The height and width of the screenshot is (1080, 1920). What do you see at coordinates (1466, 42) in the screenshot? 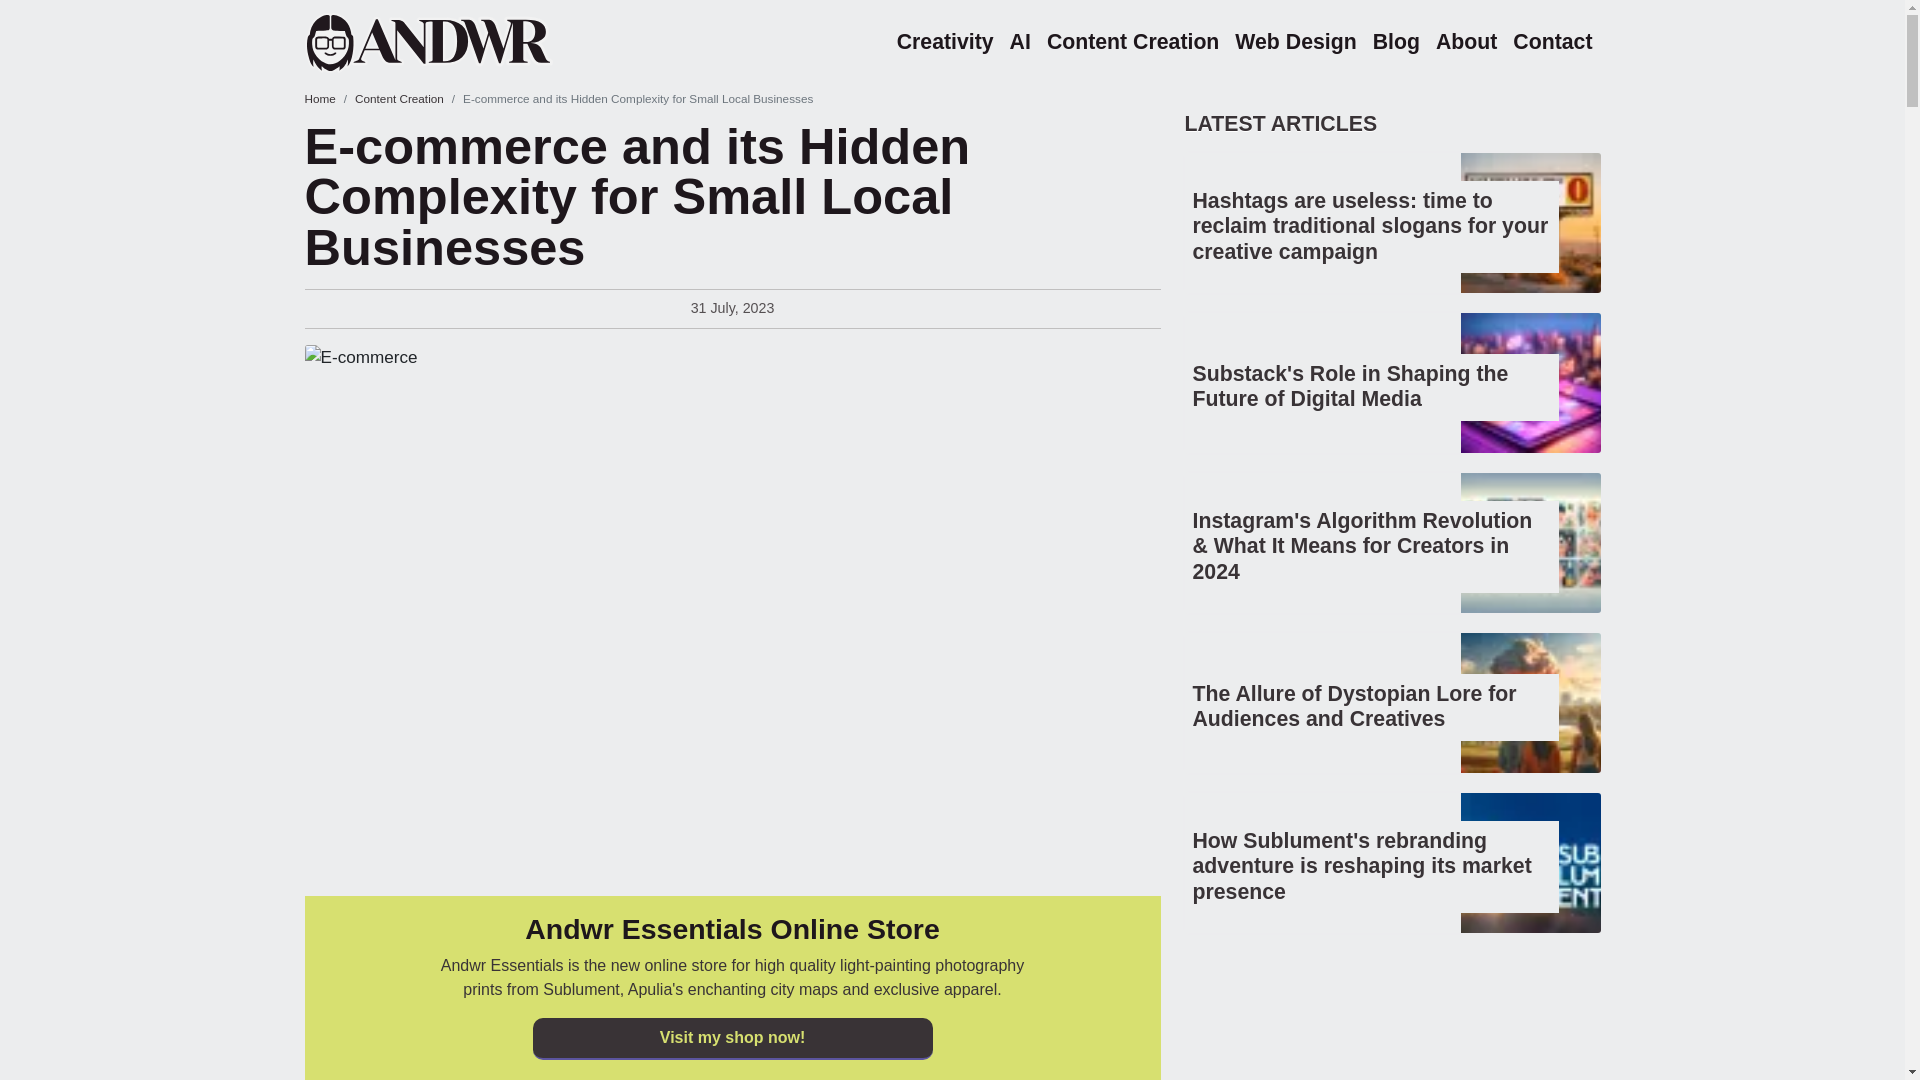
I see `About` at bounding box center [1466, 42].